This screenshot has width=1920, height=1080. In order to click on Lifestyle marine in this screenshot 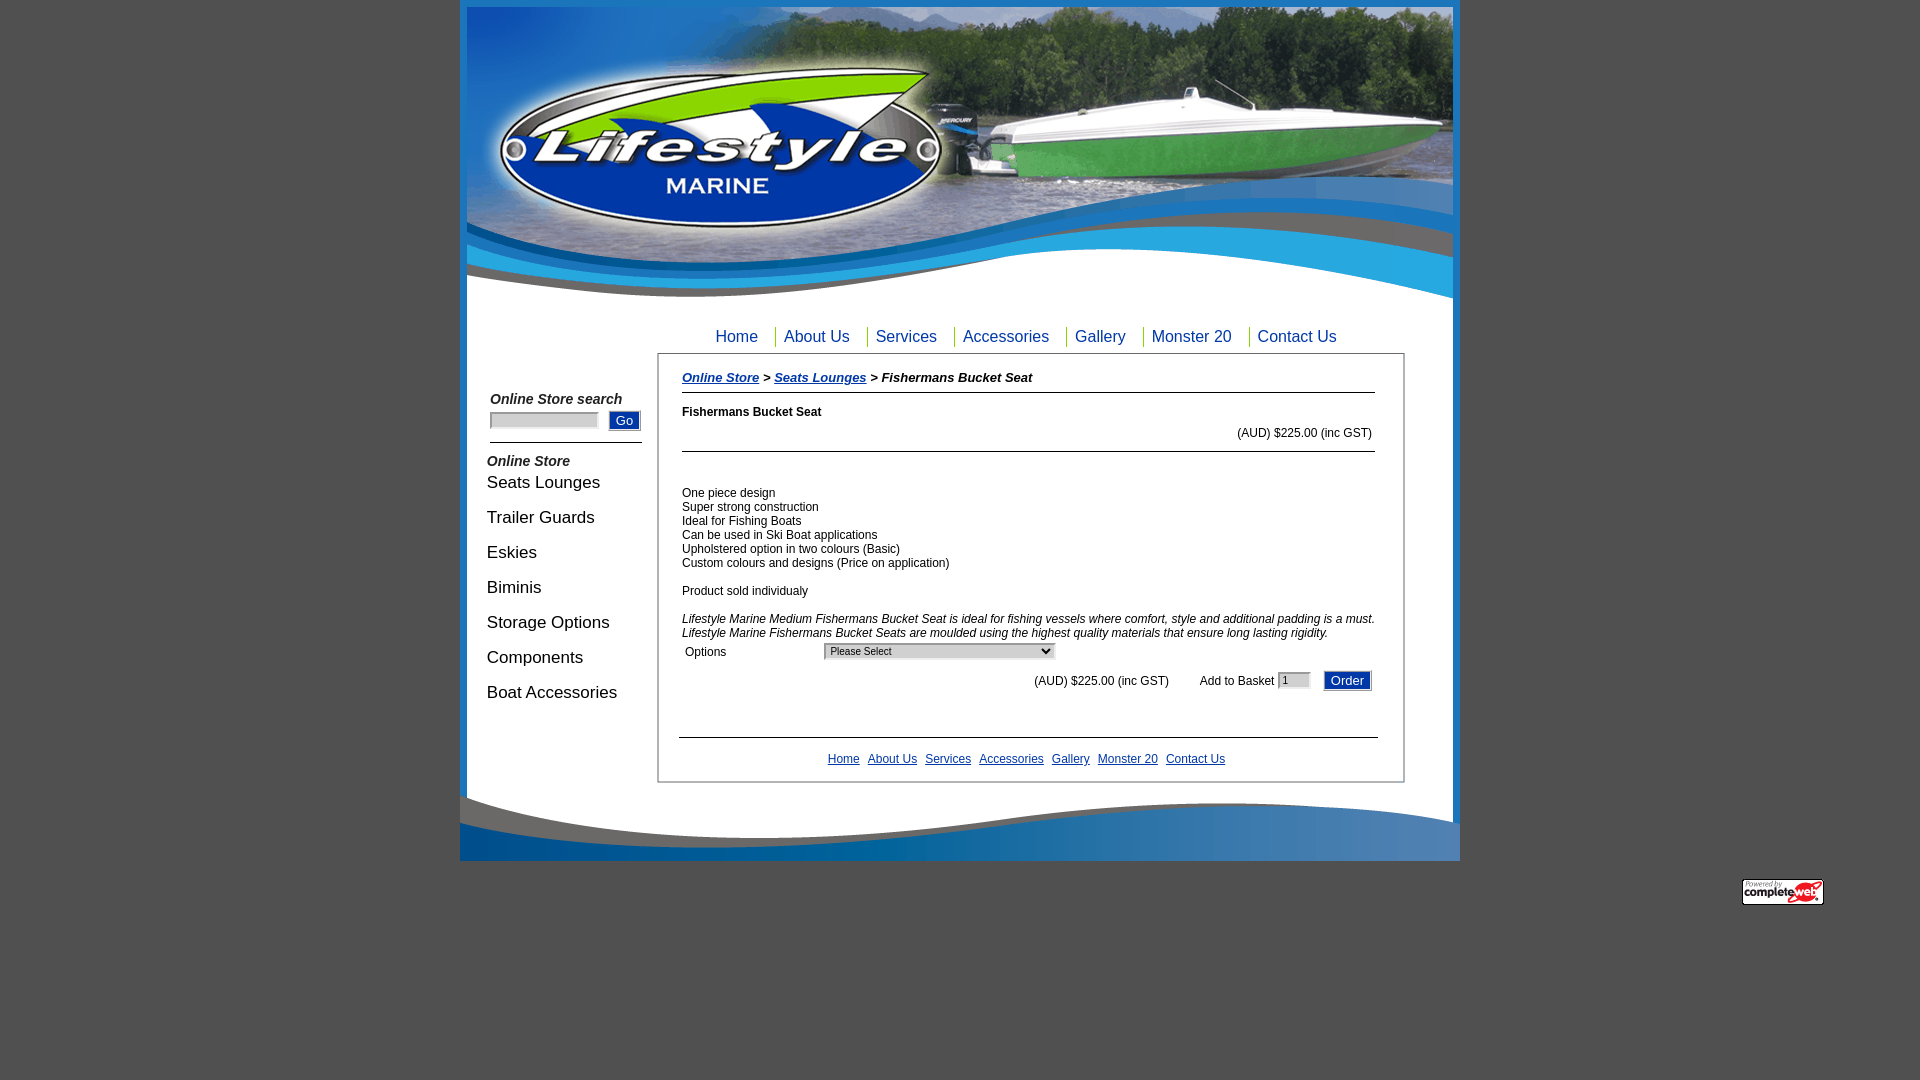, I will do `click(562, 818)`.